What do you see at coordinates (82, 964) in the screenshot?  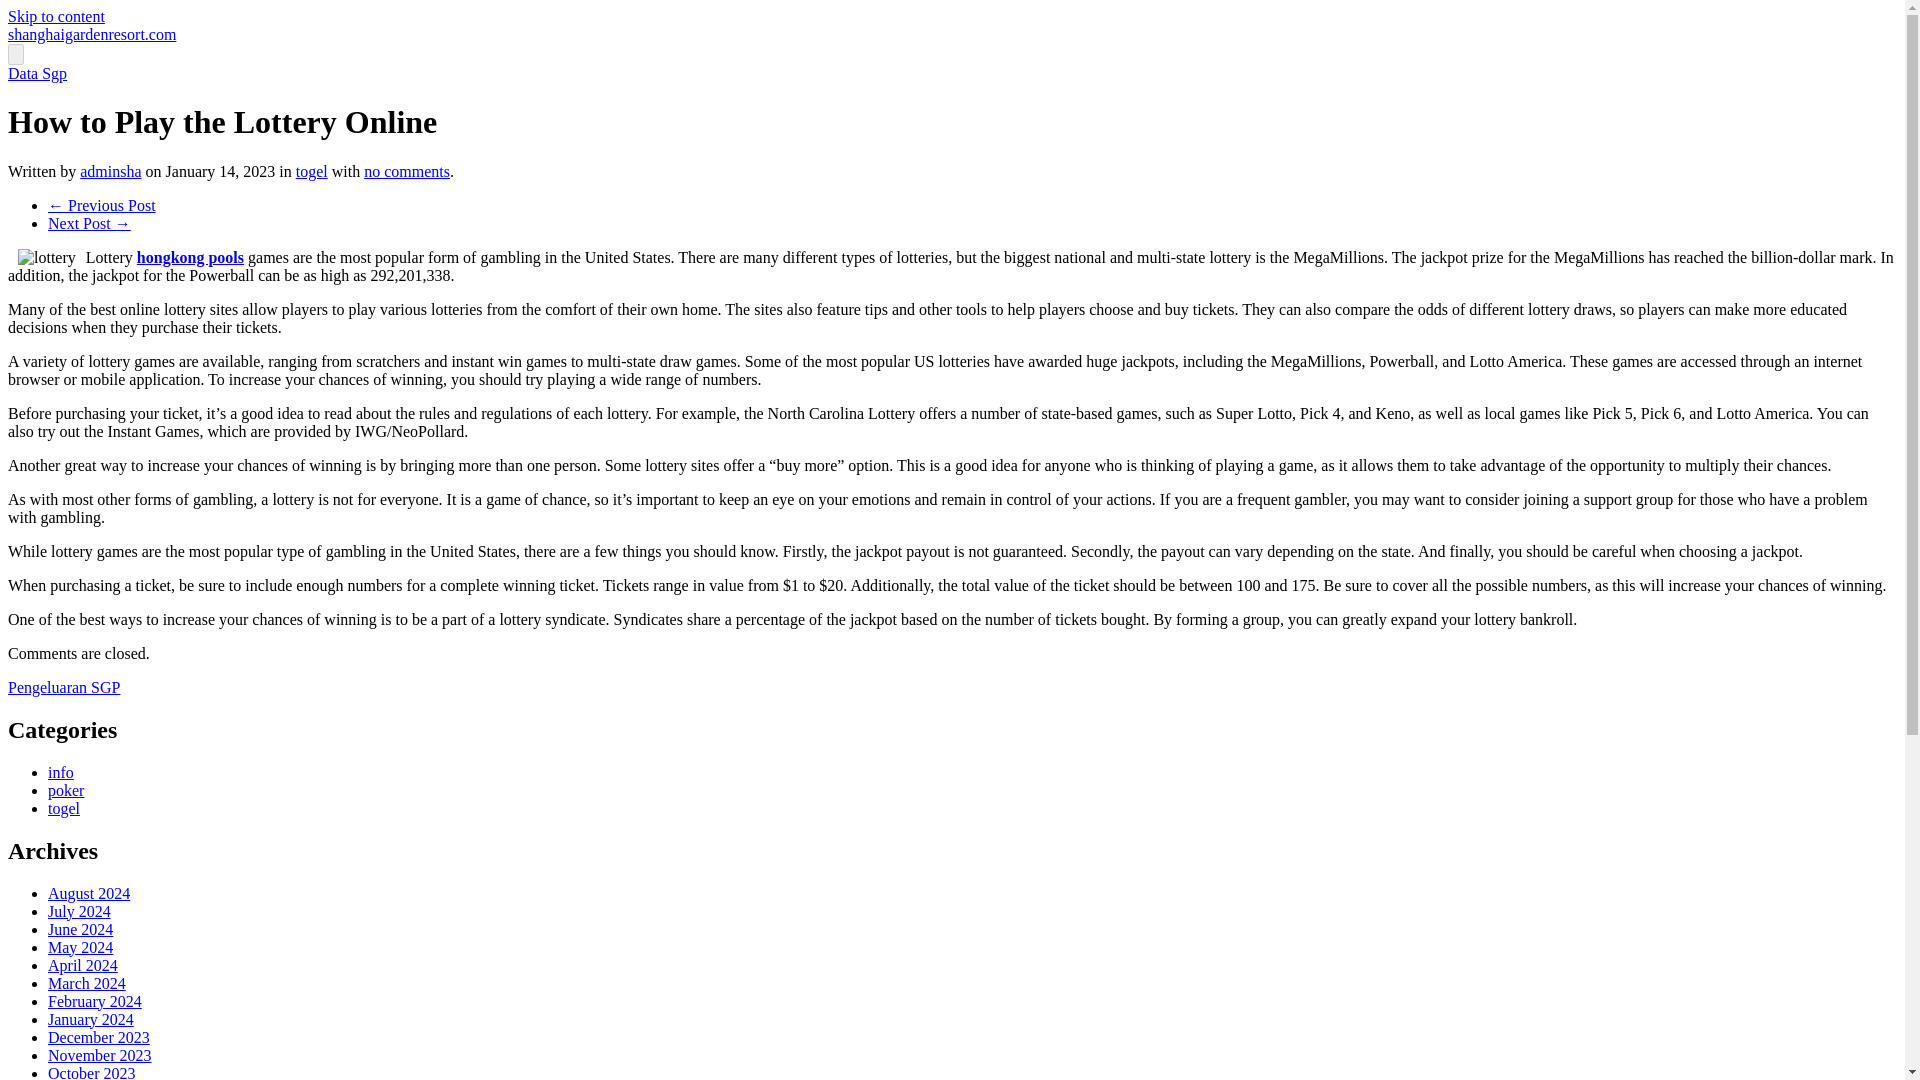 I see `April 2024` at bounding box center [82, 964].